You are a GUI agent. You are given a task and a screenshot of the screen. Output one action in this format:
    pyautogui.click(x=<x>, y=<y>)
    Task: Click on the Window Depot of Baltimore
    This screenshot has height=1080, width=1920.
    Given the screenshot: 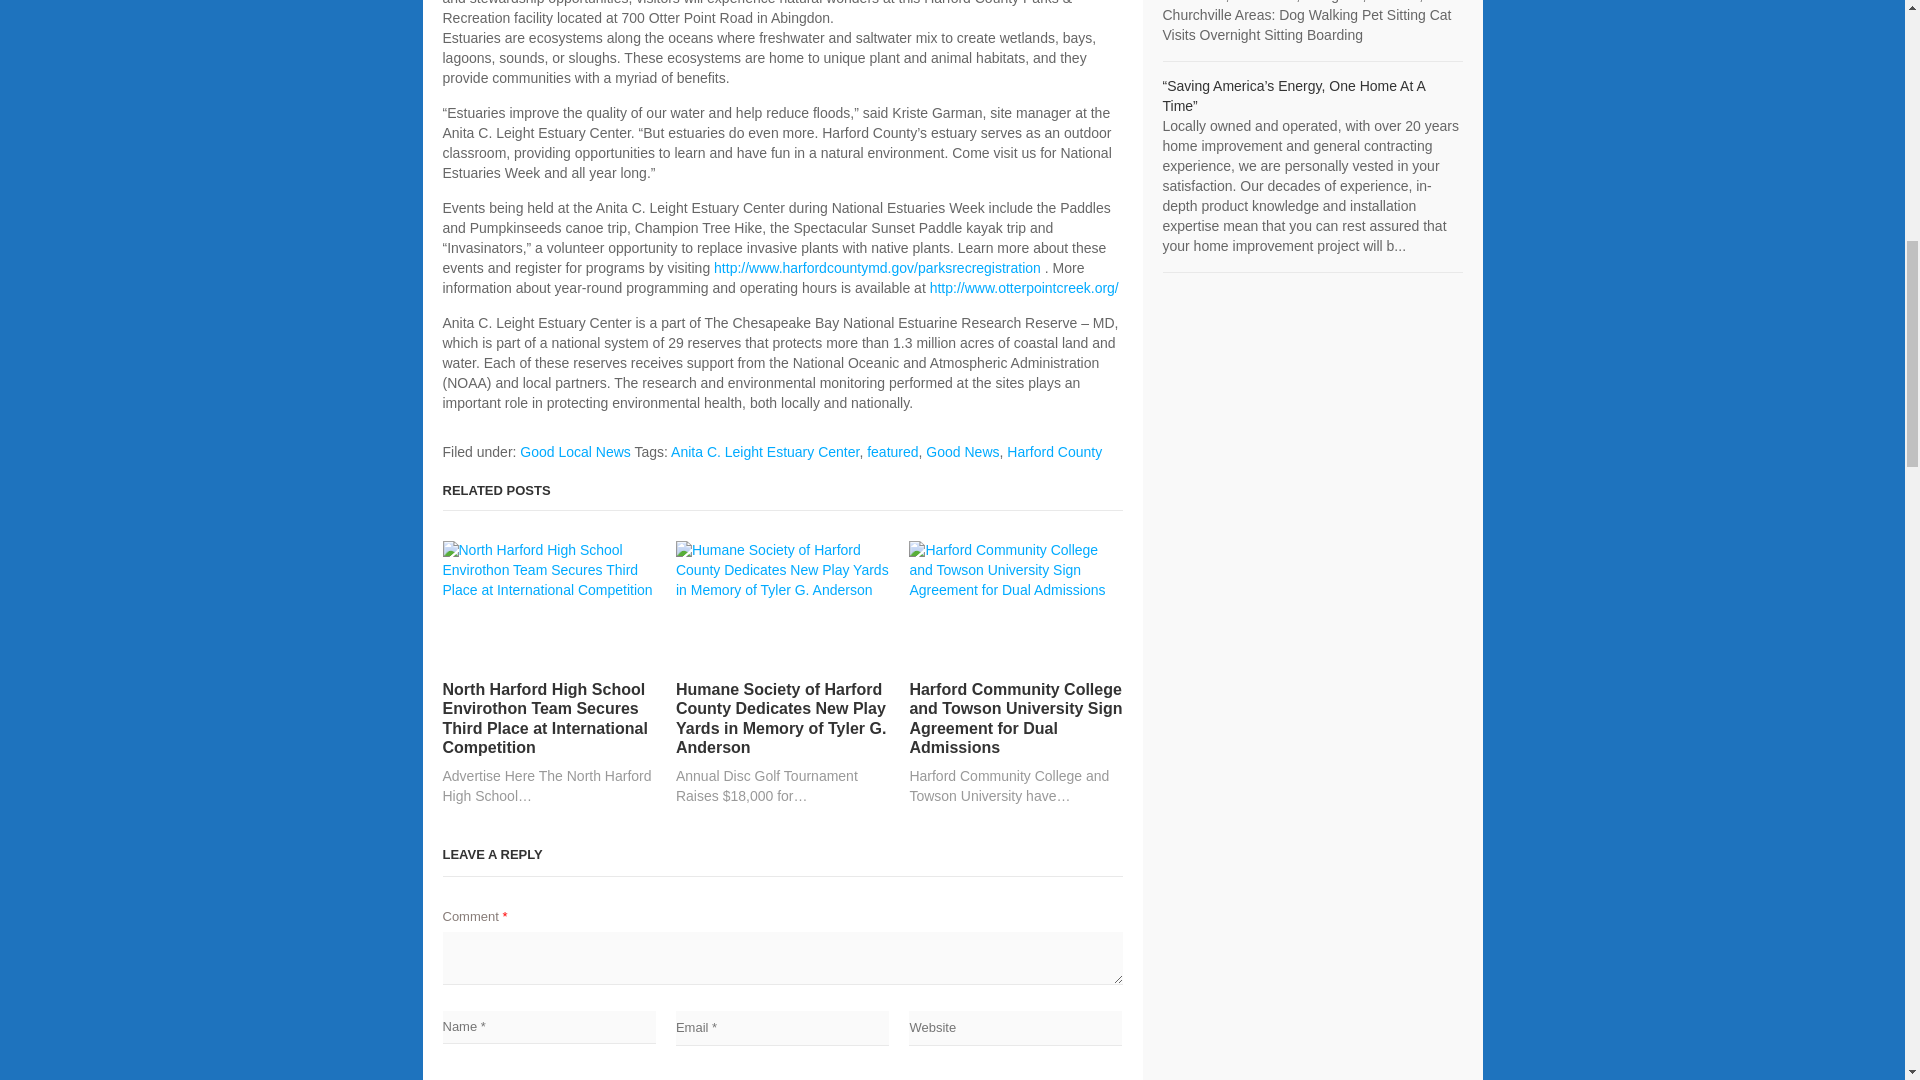 What is the action you would take?
    pyautogui.click(x=1292, y=96)
    